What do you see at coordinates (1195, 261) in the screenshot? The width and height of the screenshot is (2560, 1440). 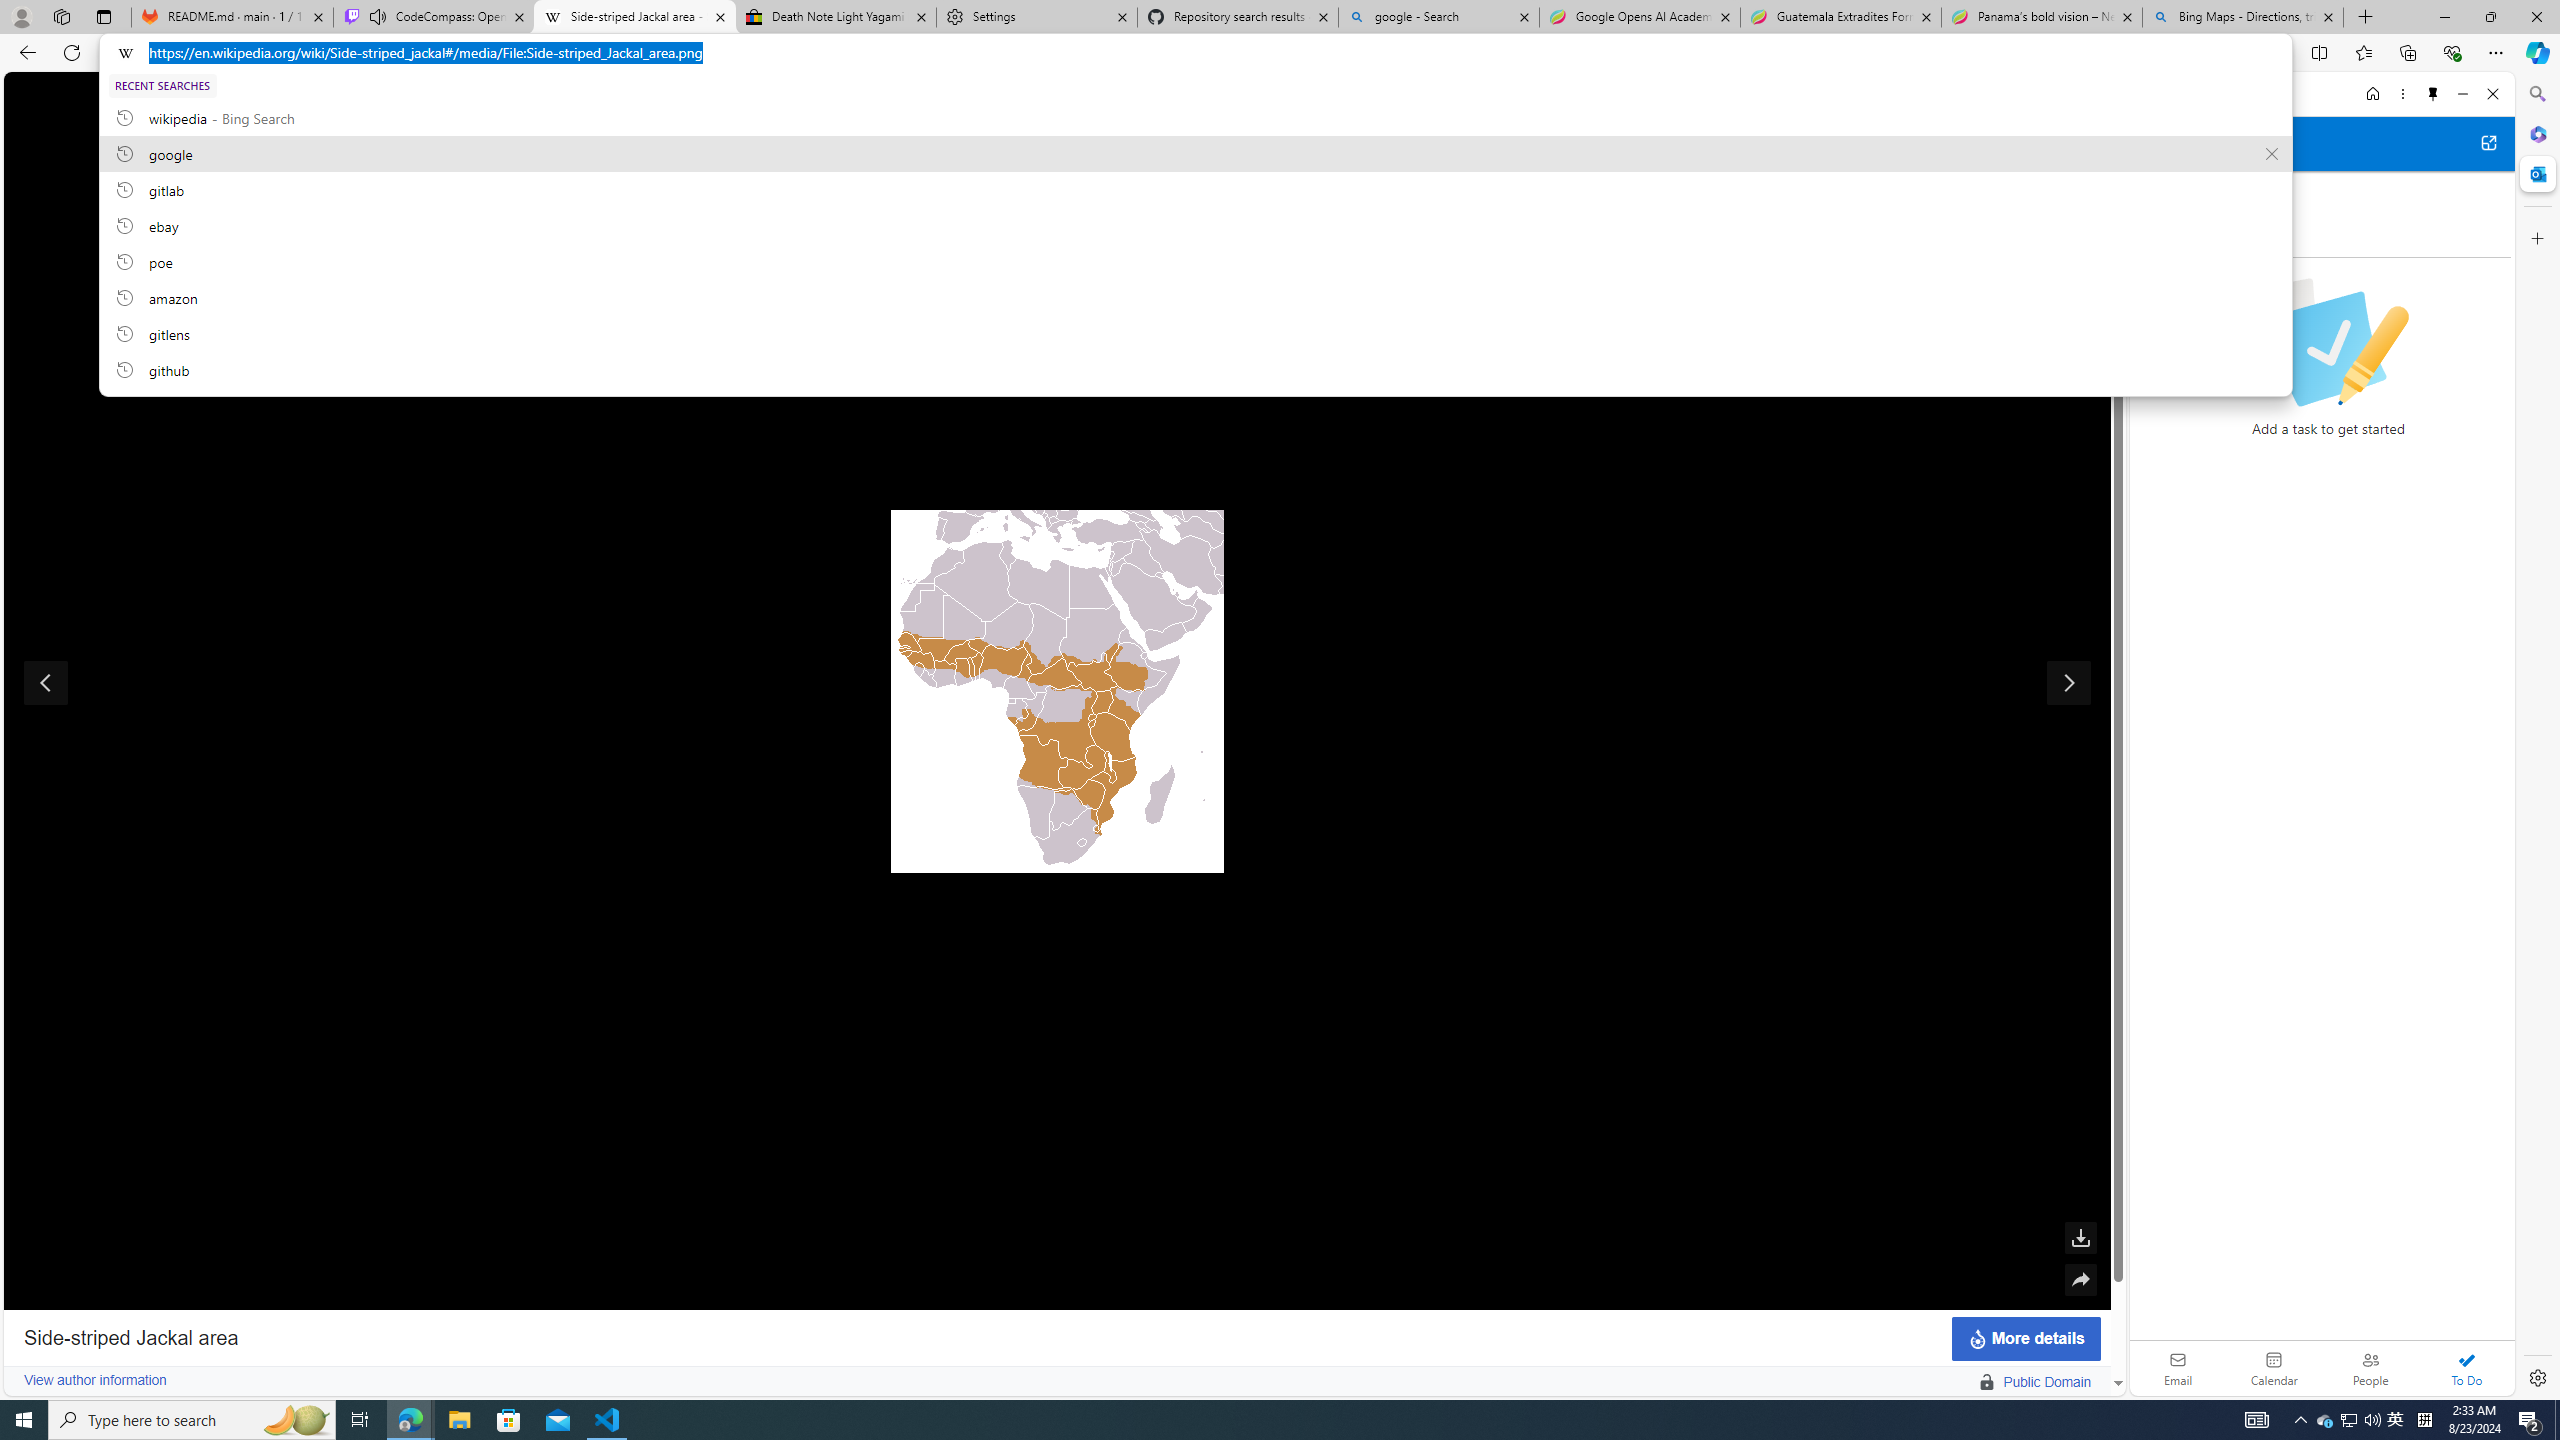 I see `poe, recent searches from history` at bounding box center [1195, 261].